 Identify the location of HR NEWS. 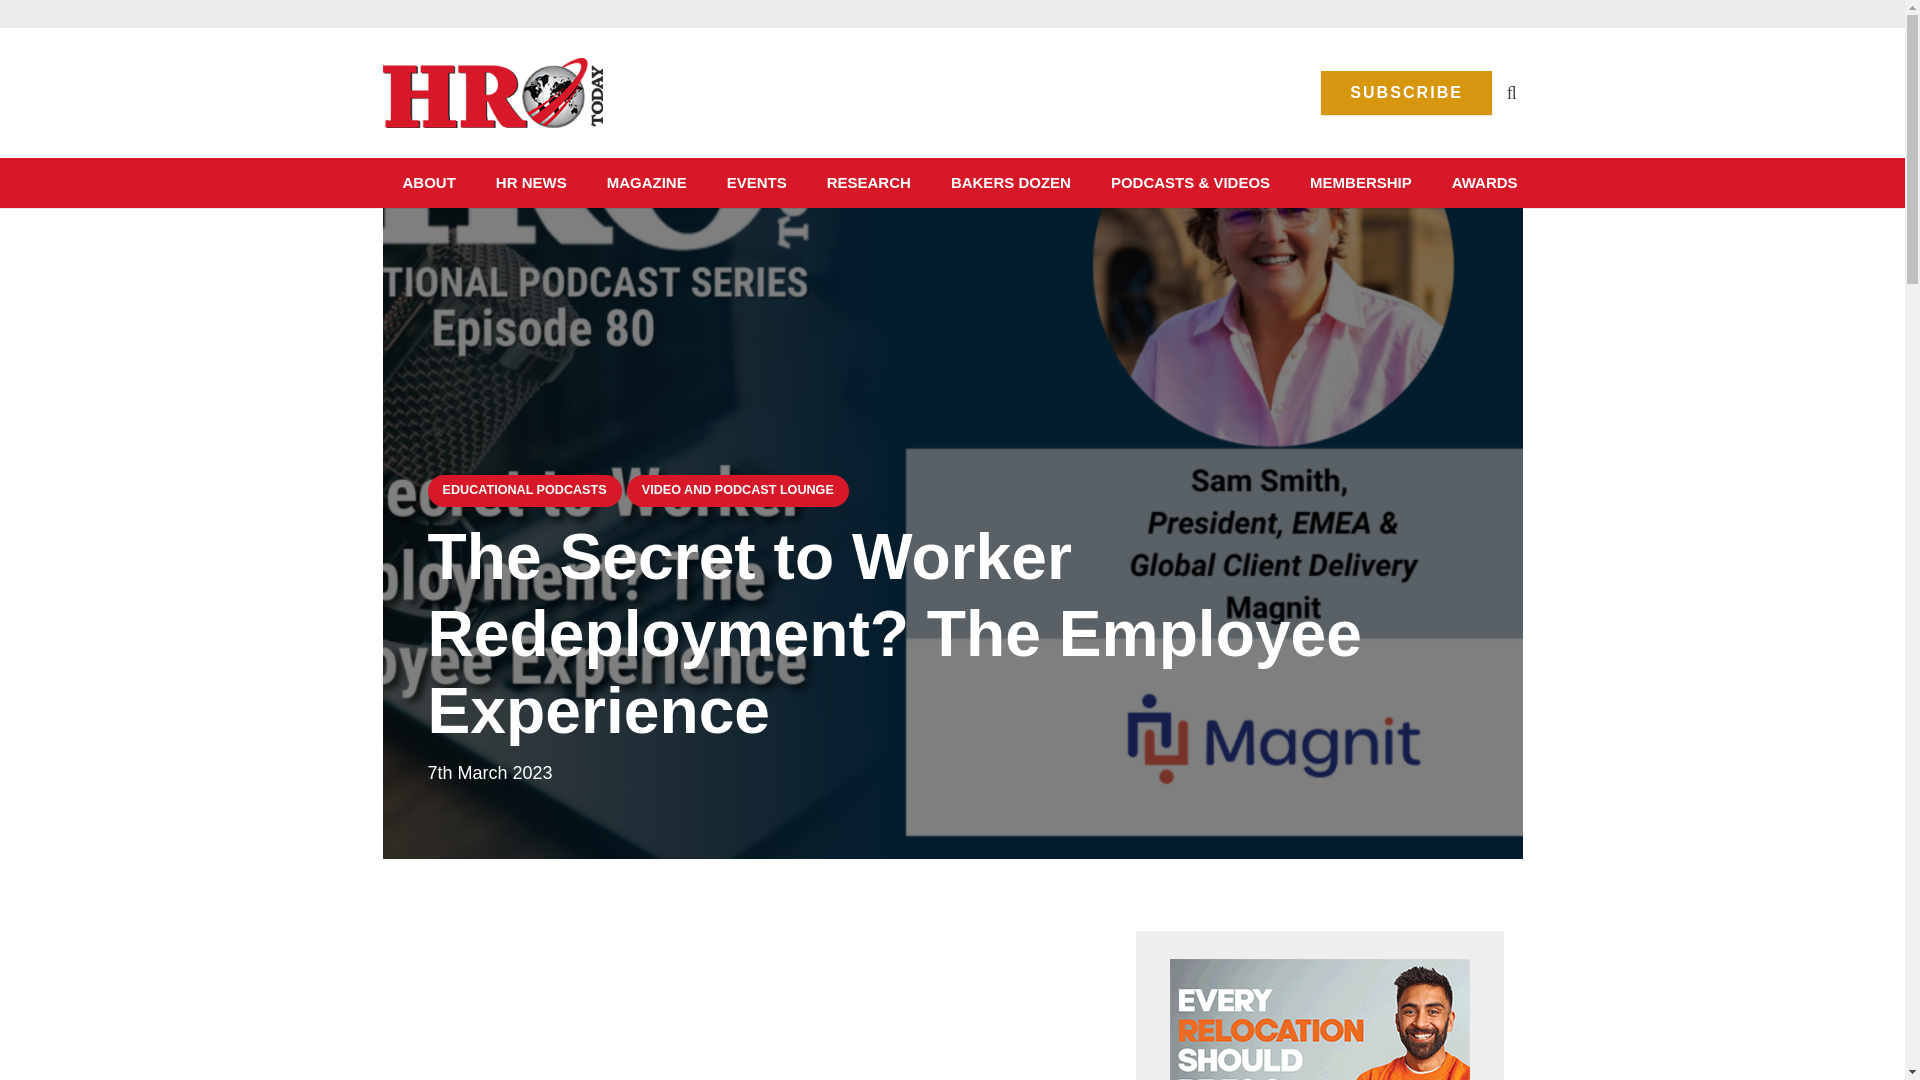
(532, 182).